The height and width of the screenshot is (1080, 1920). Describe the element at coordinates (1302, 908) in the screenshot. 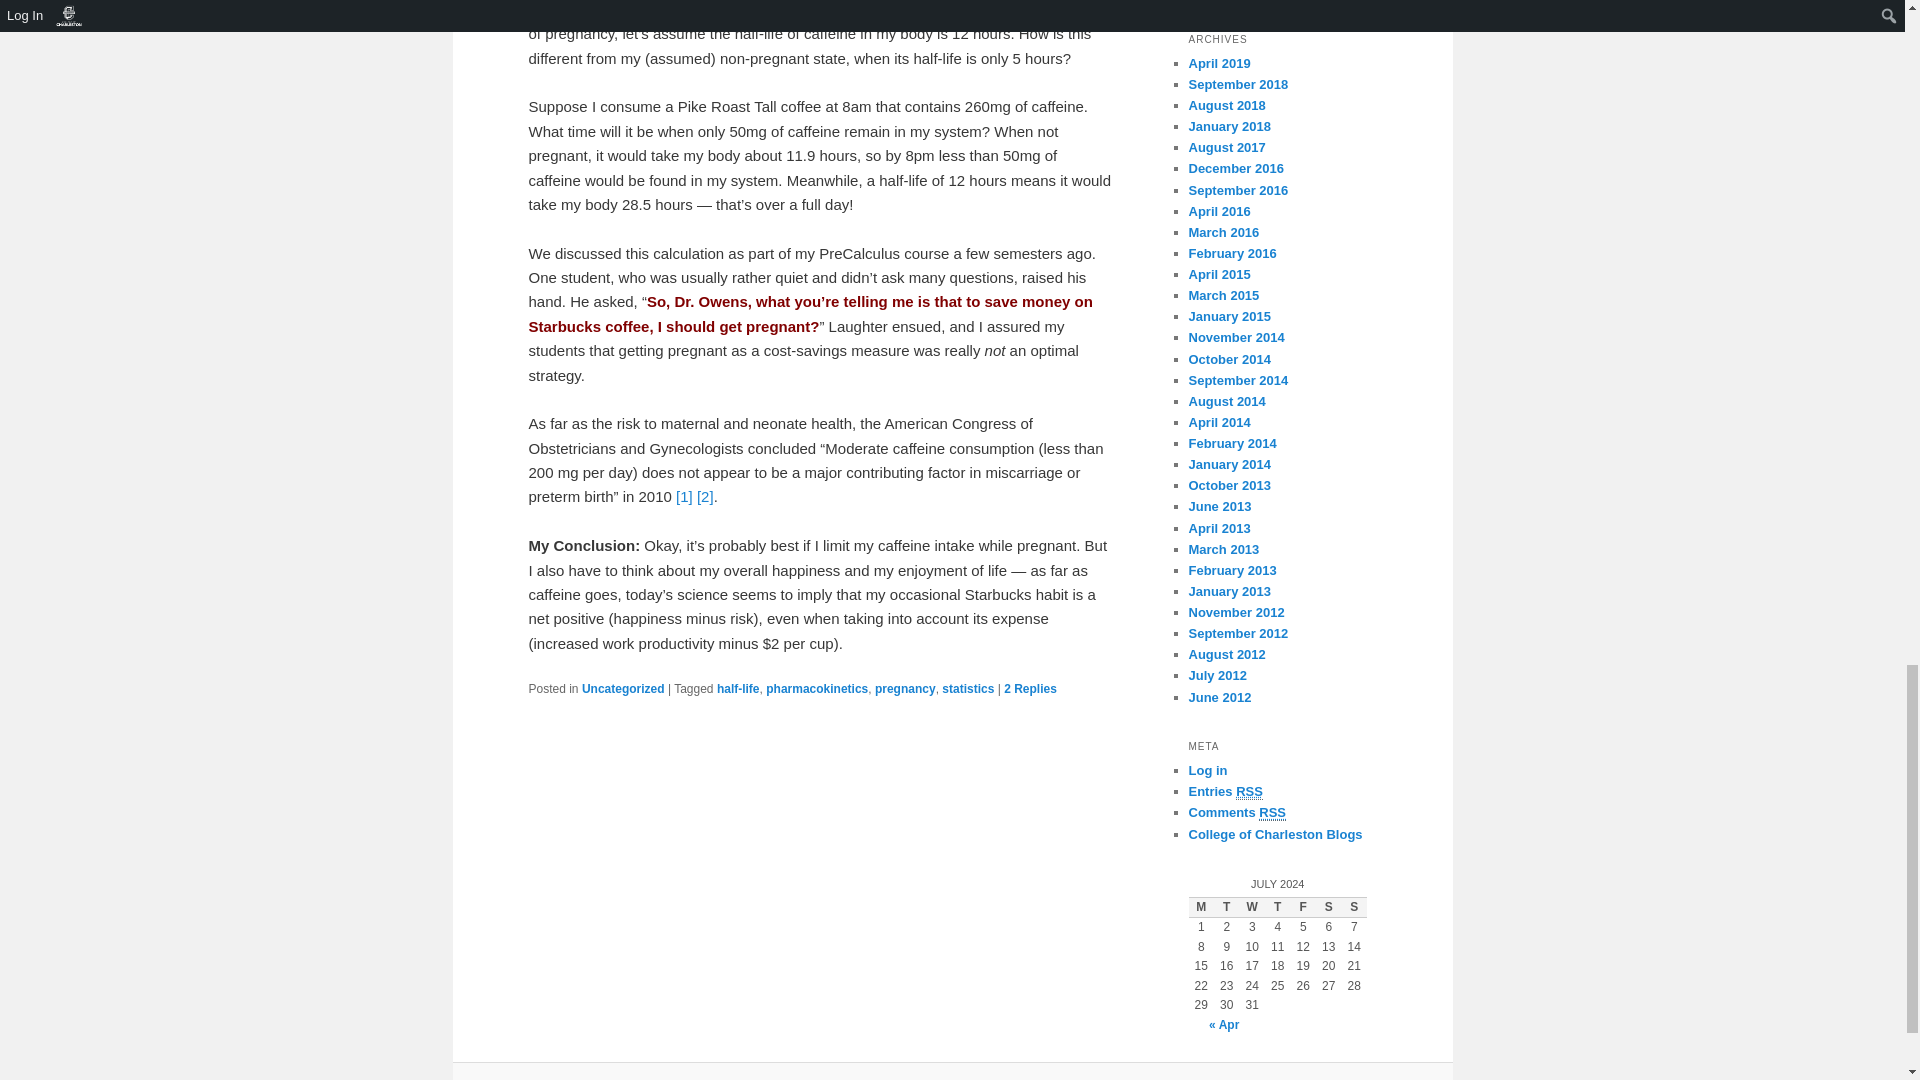

I see `Friday` at that location.